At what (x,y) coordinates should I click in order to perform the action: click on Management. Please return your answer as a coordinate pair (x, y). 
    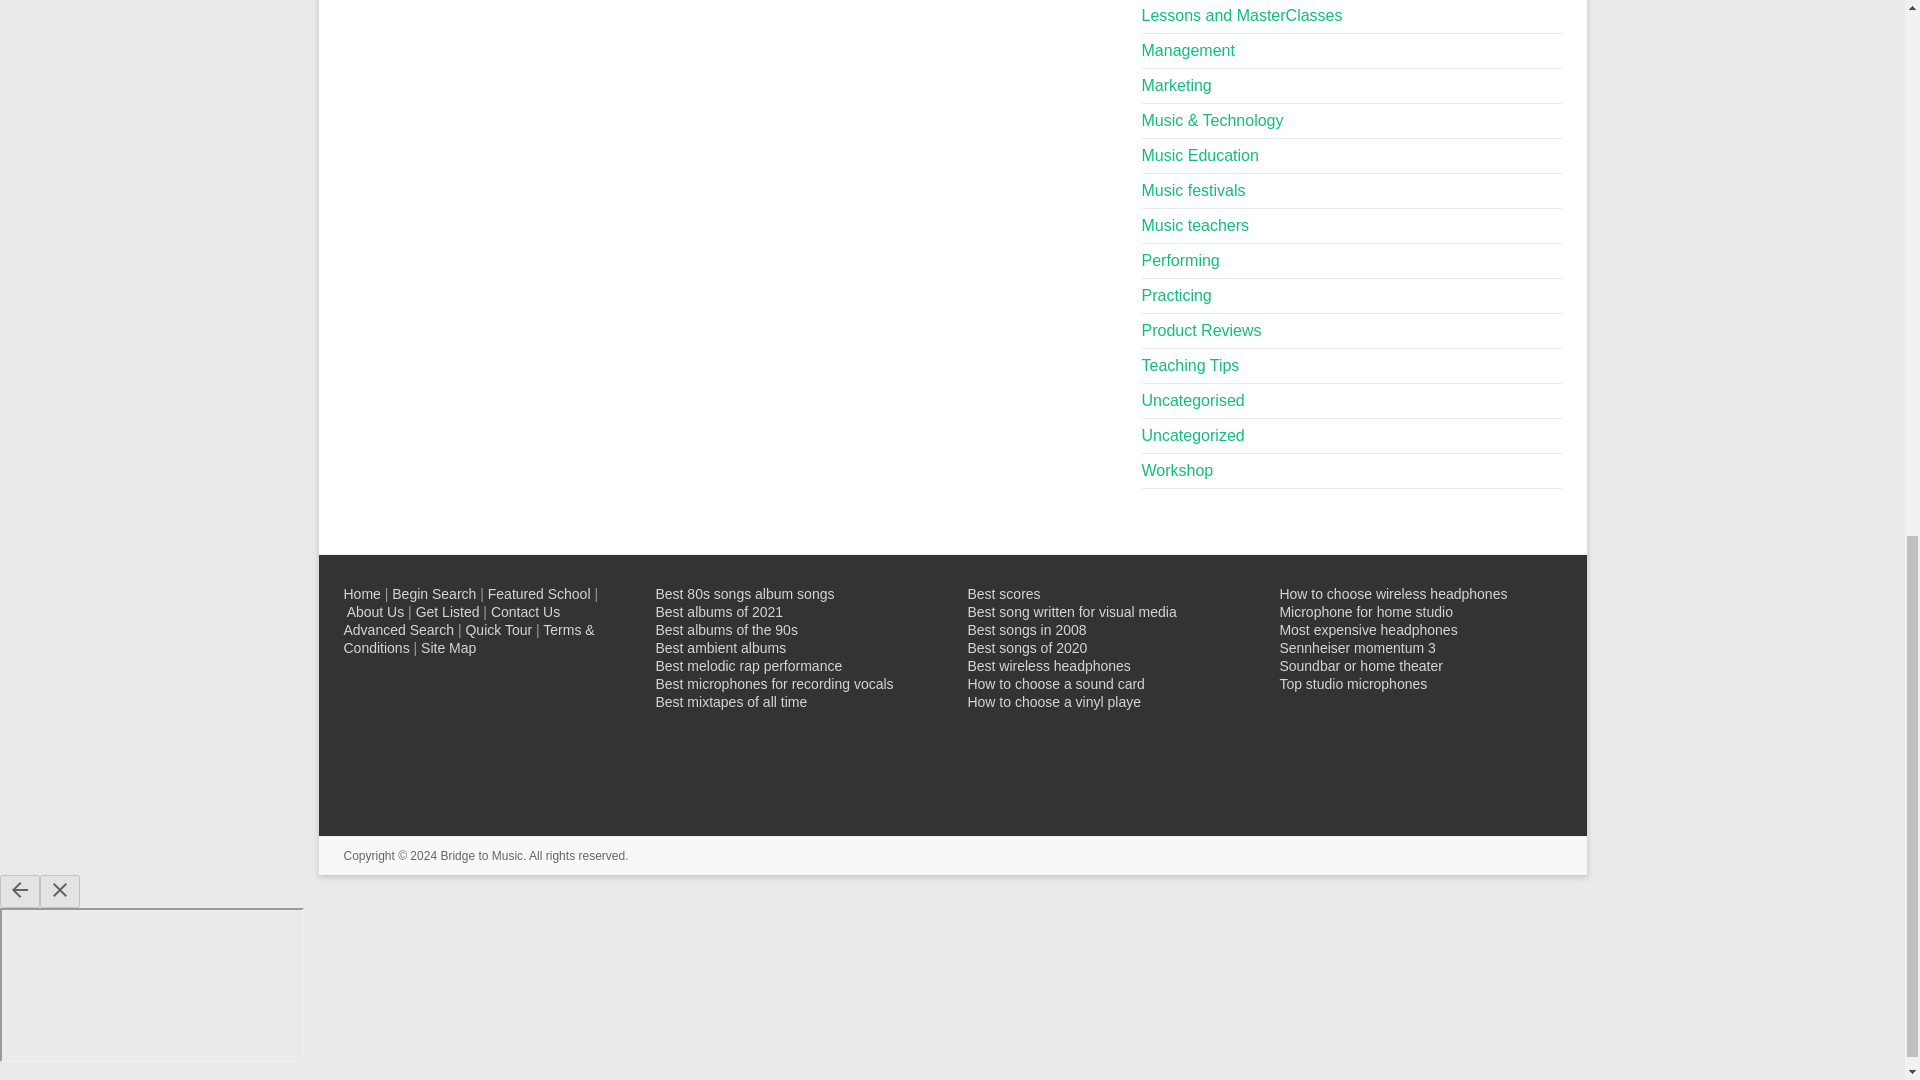
    Looking at the image, I should click on (1188, 50).